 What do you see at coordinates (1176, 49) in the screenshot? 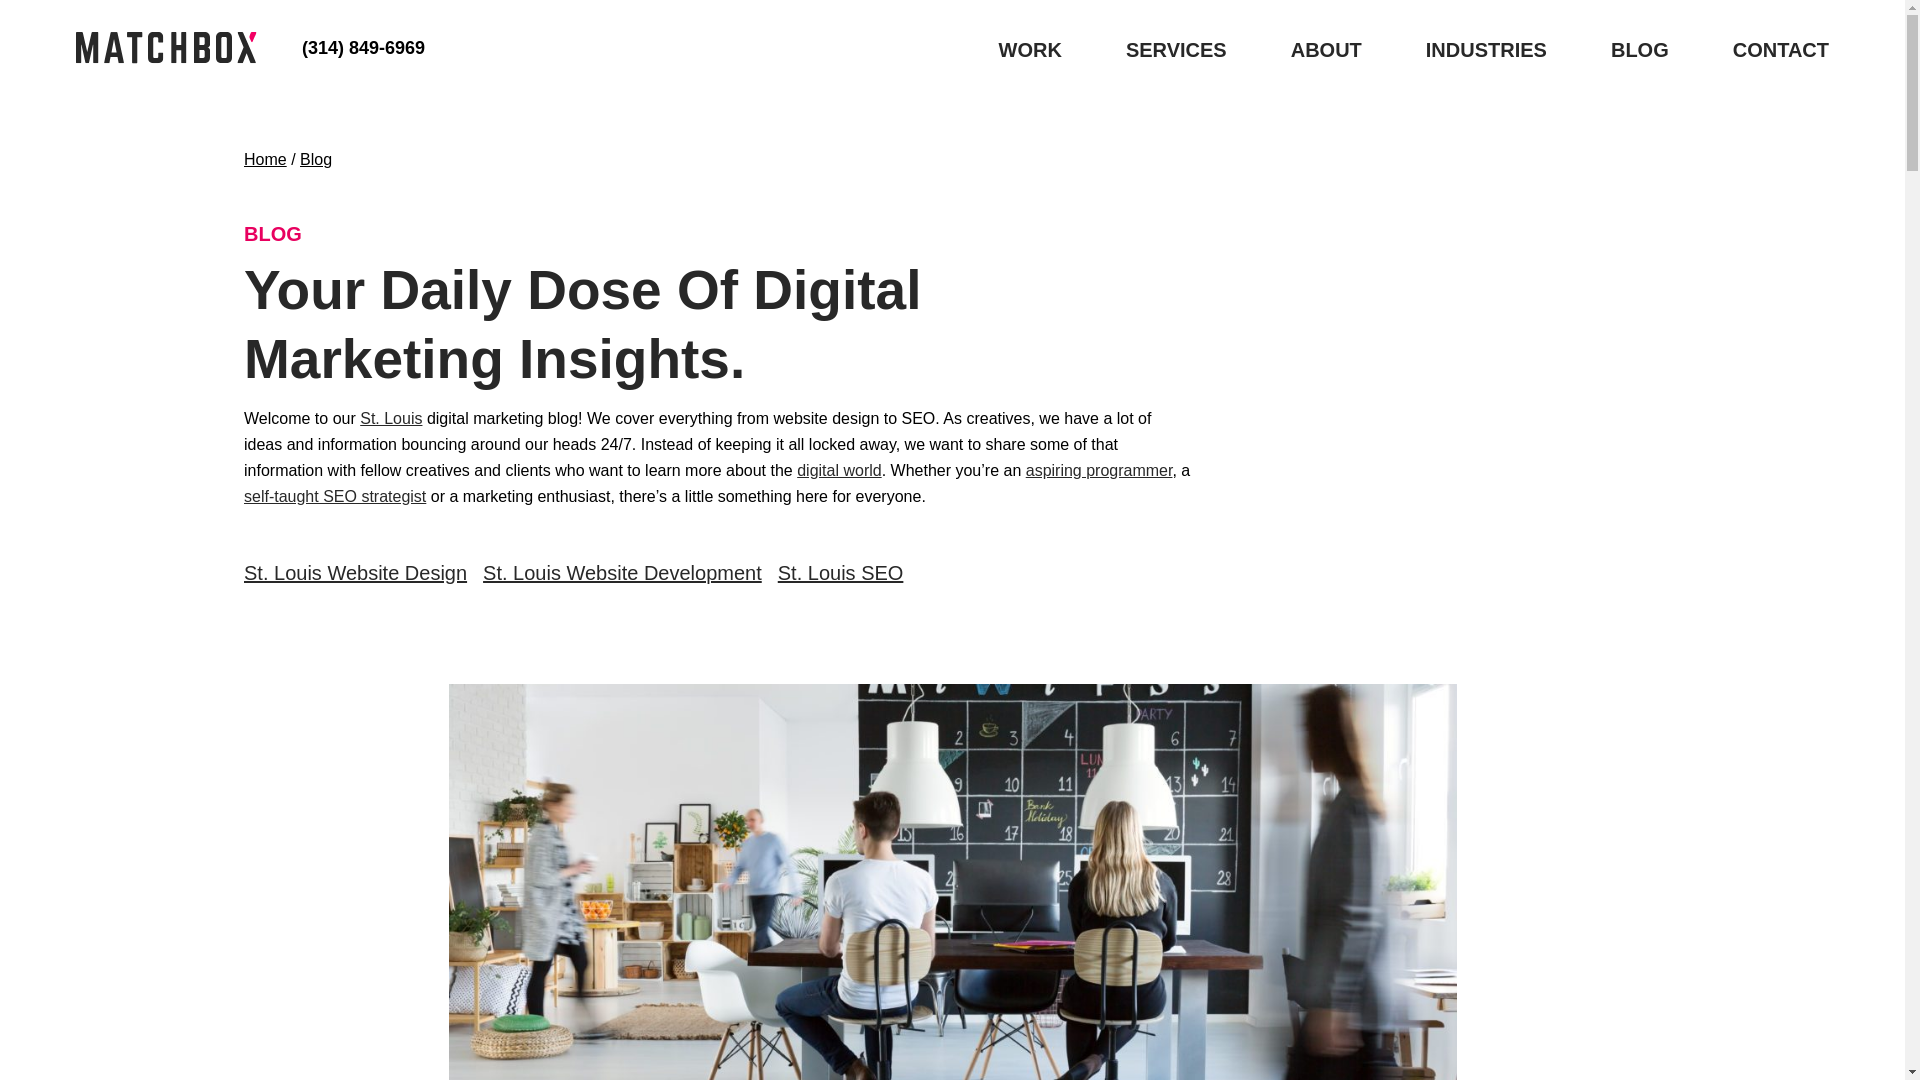
I see `SERVICES` at bounding box center [1176, 49].